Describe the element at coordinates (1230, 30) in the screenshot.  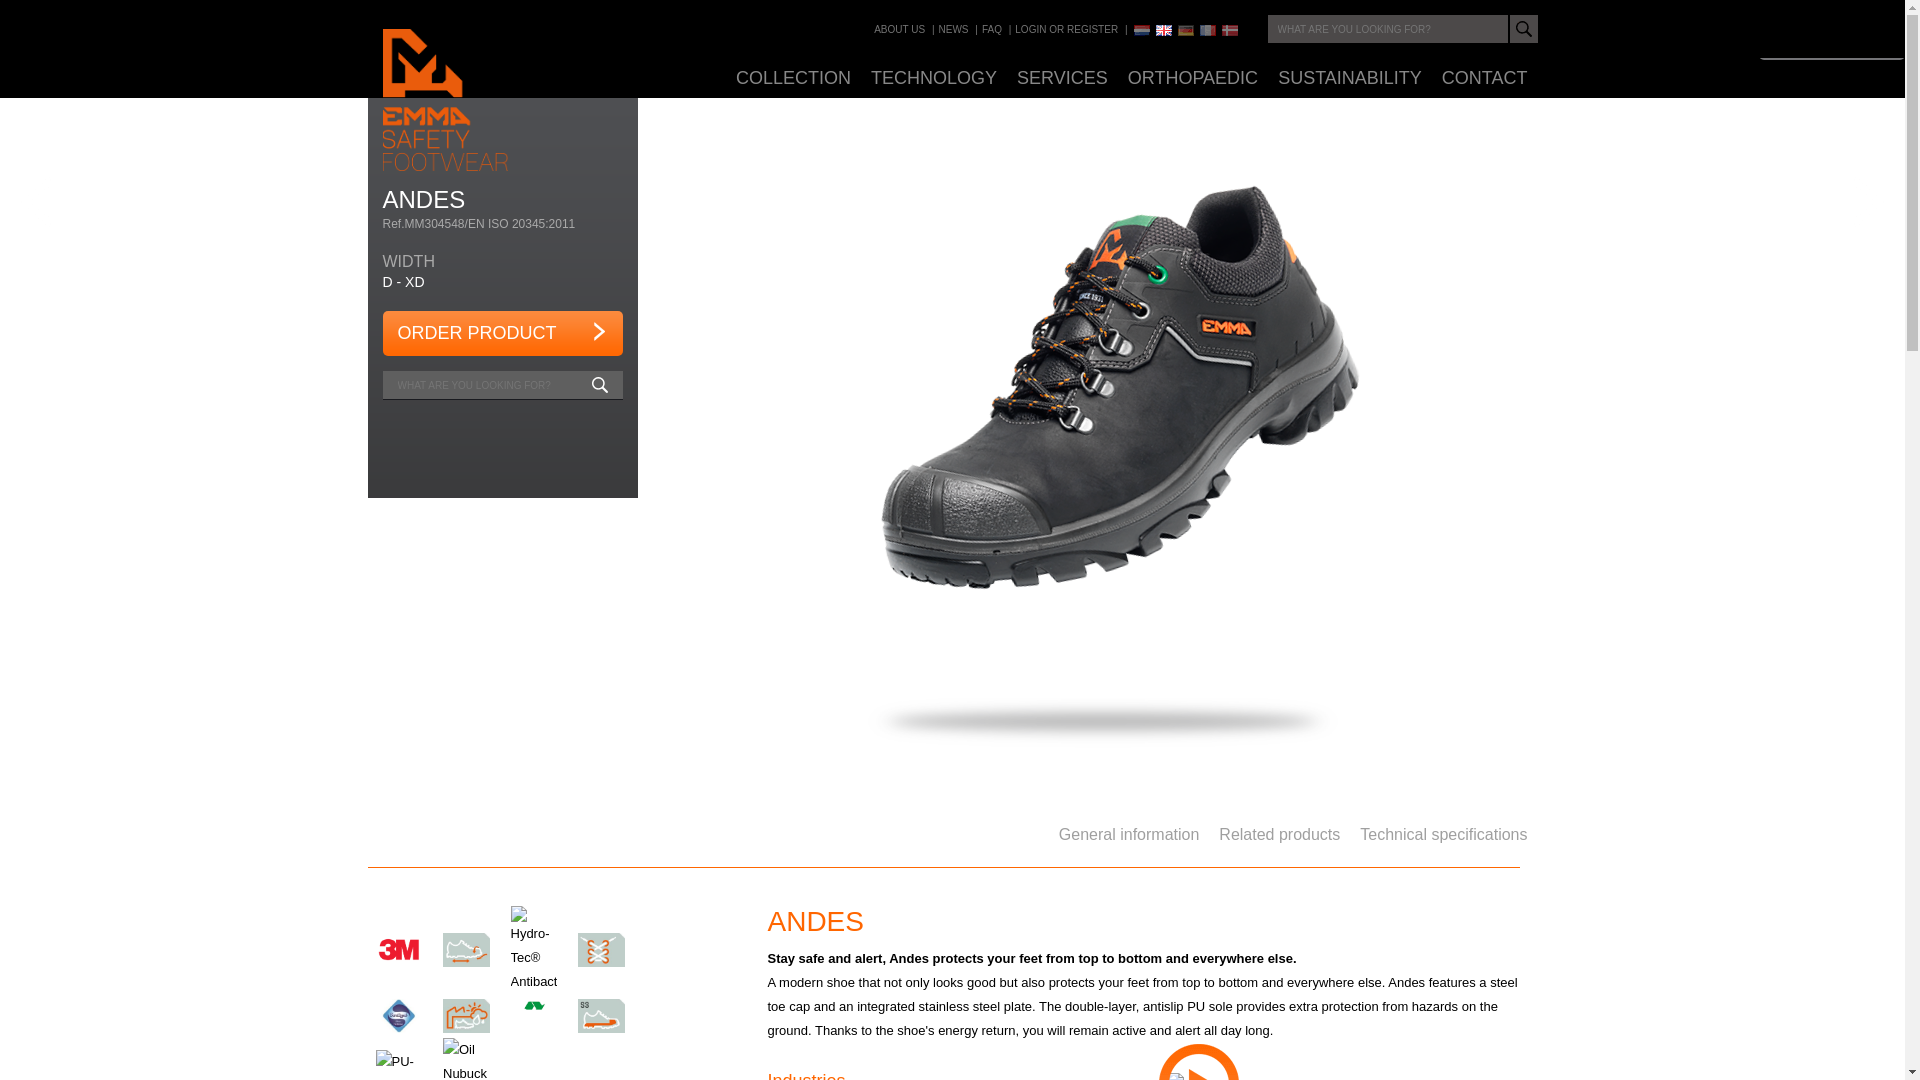
I see `DK` at that location.